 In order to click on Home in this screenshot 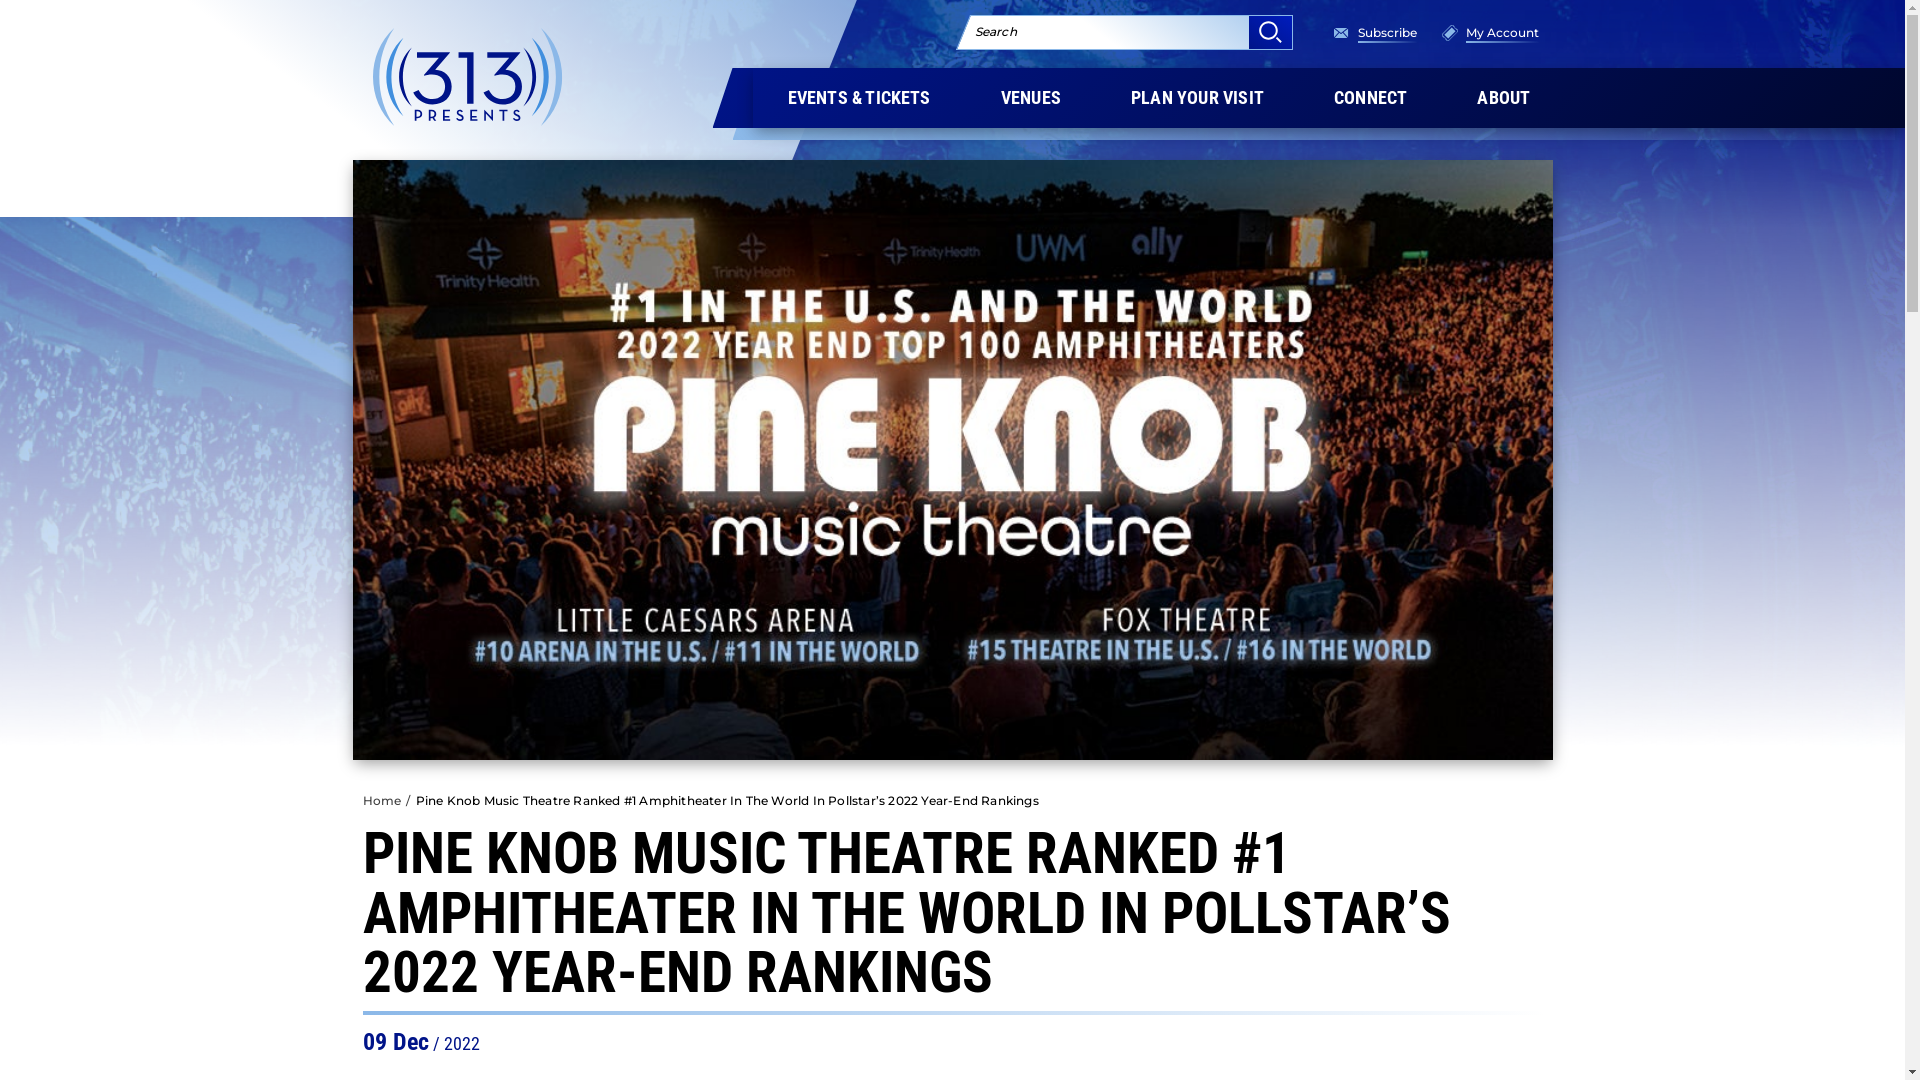, I will do `click(382, 800)`.